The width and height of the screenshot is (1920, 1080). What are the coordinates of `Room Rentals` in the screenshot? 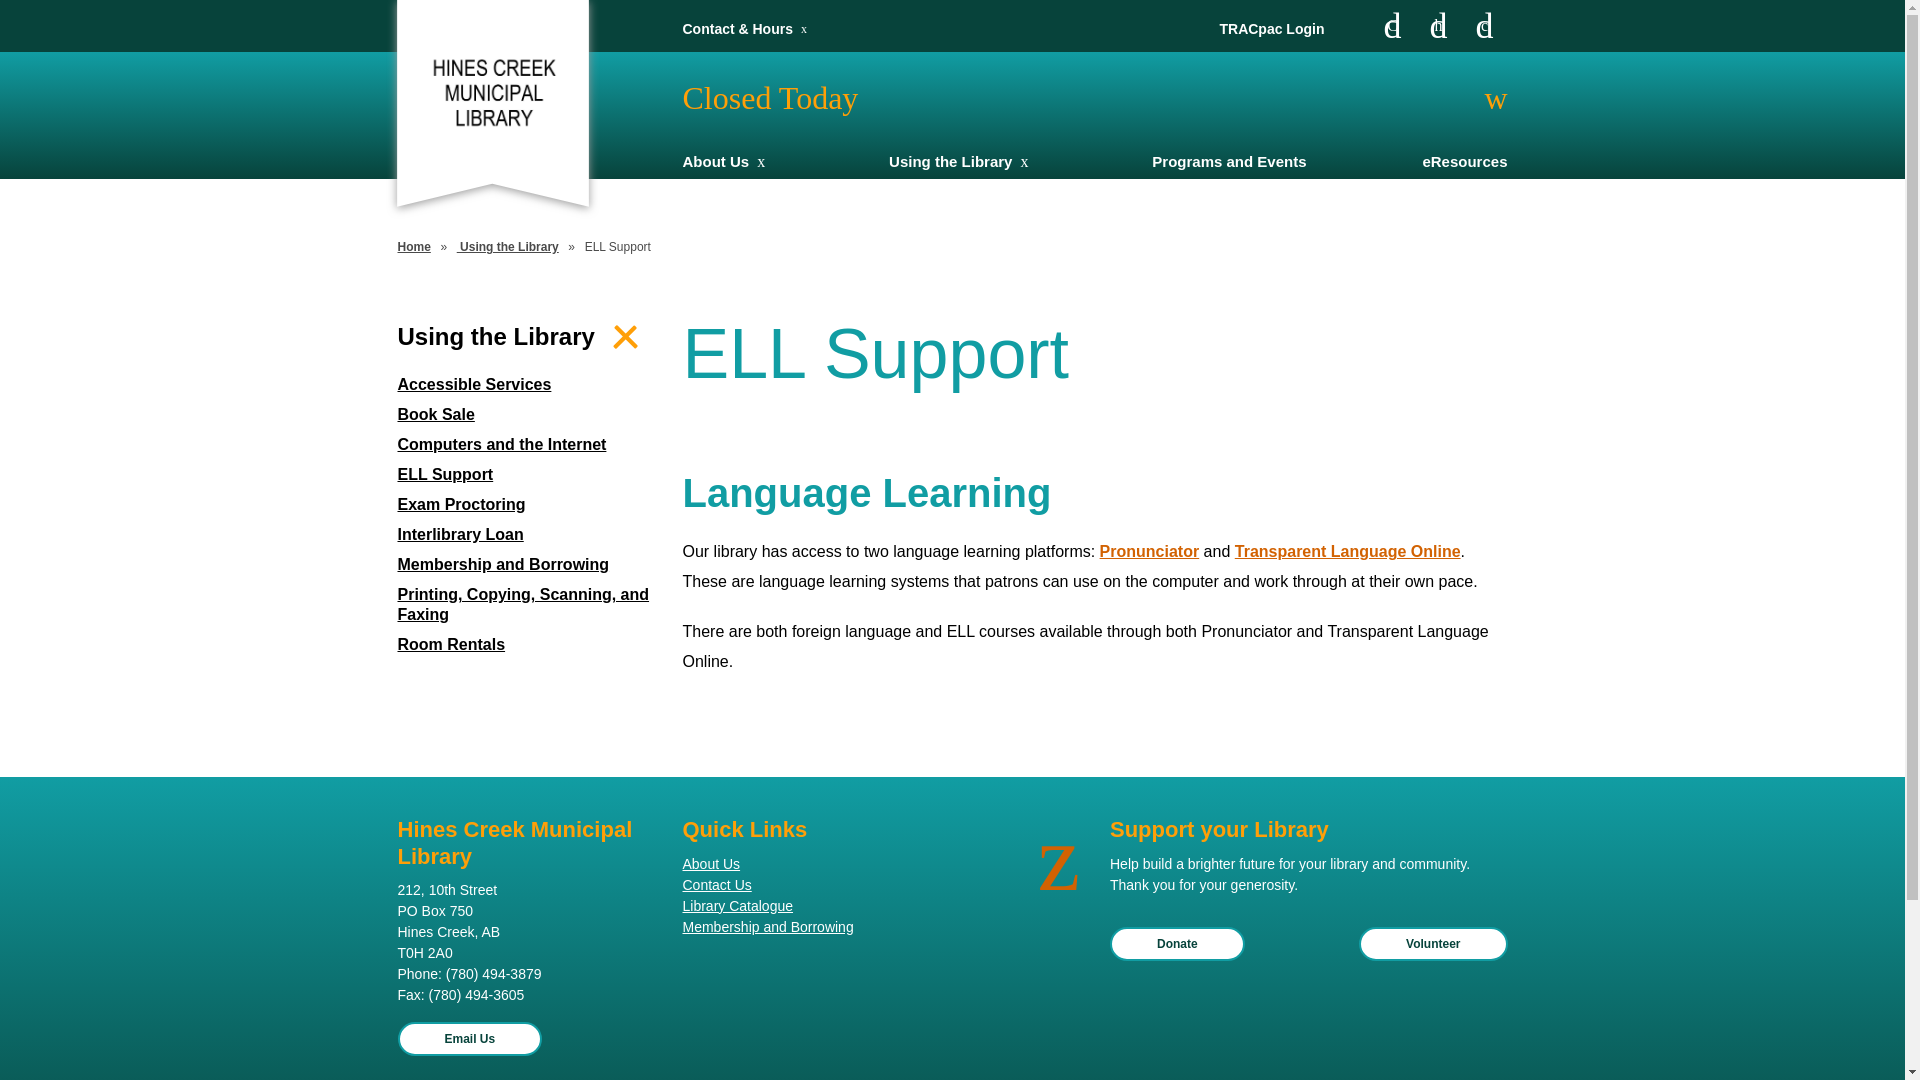 It's located at (526, 645).